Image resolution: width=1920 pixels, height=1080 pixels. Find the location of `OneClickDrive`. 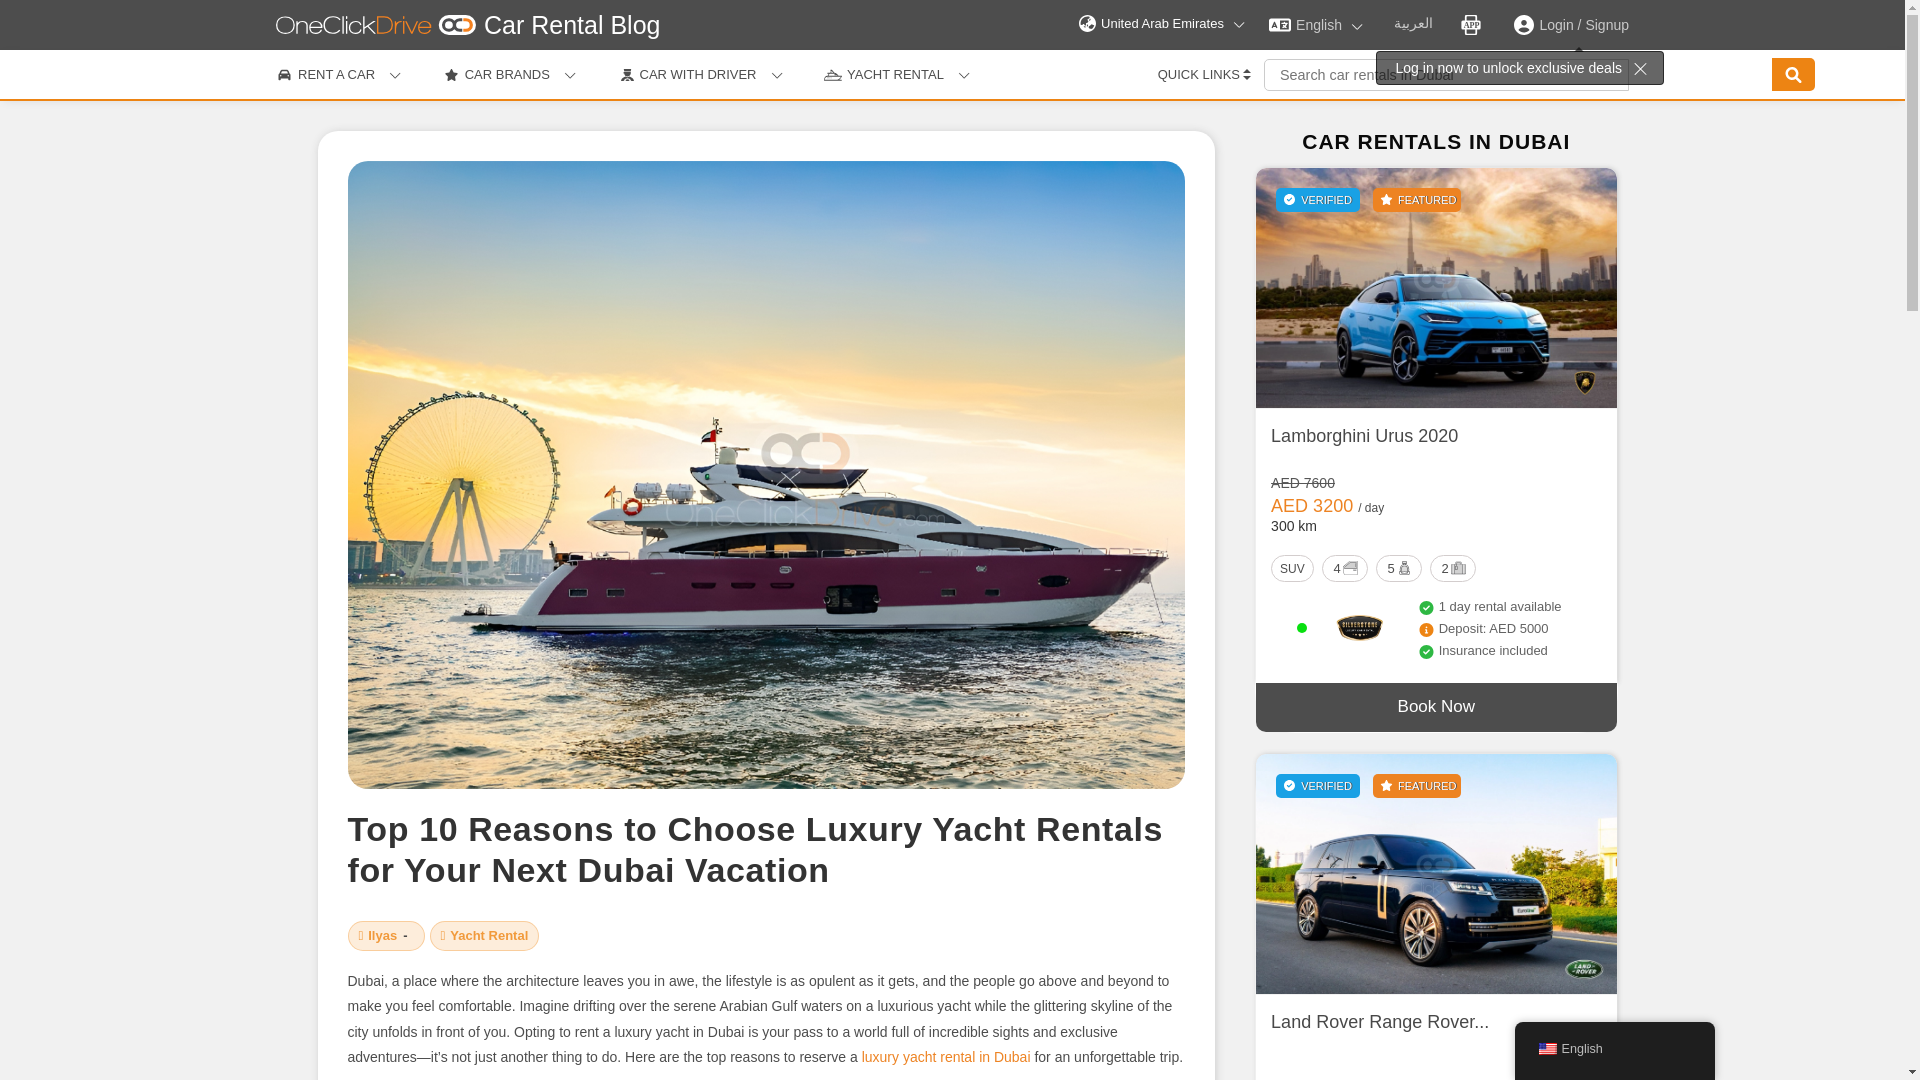

OneClickDrive is located at coordinates (382, 934).